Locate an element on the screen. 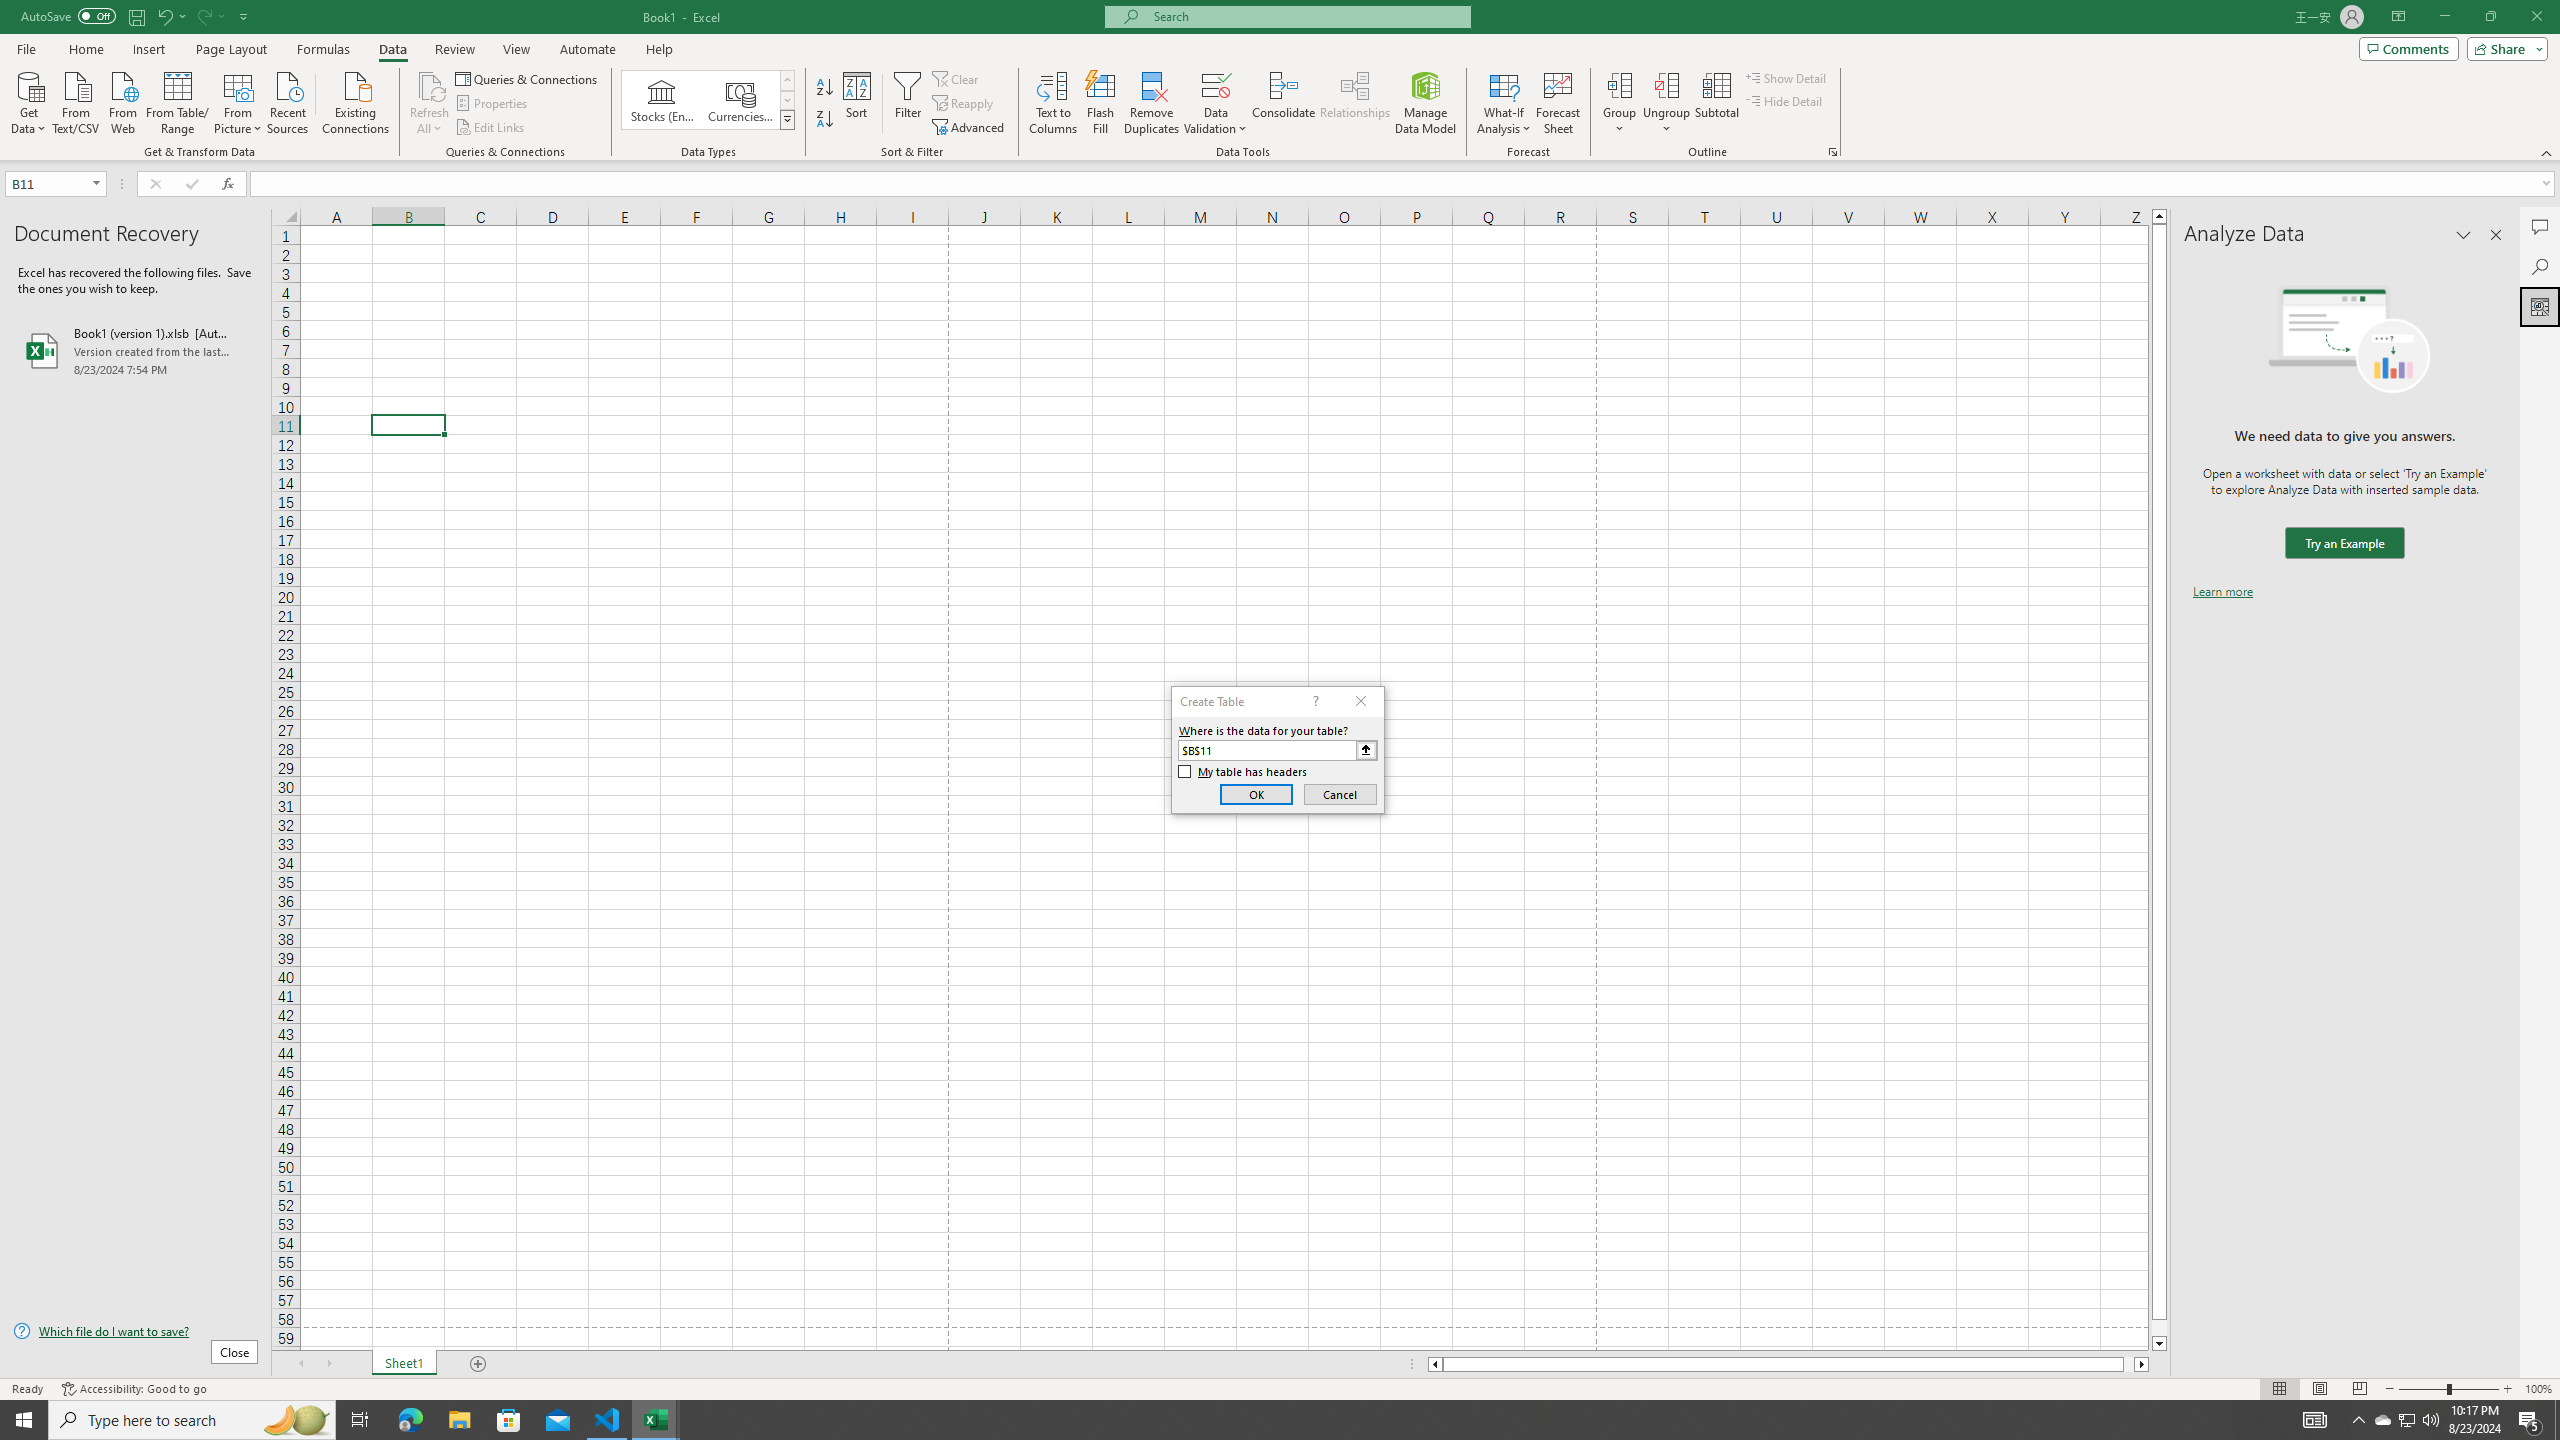  Properties is located at coordinates (494, 104).